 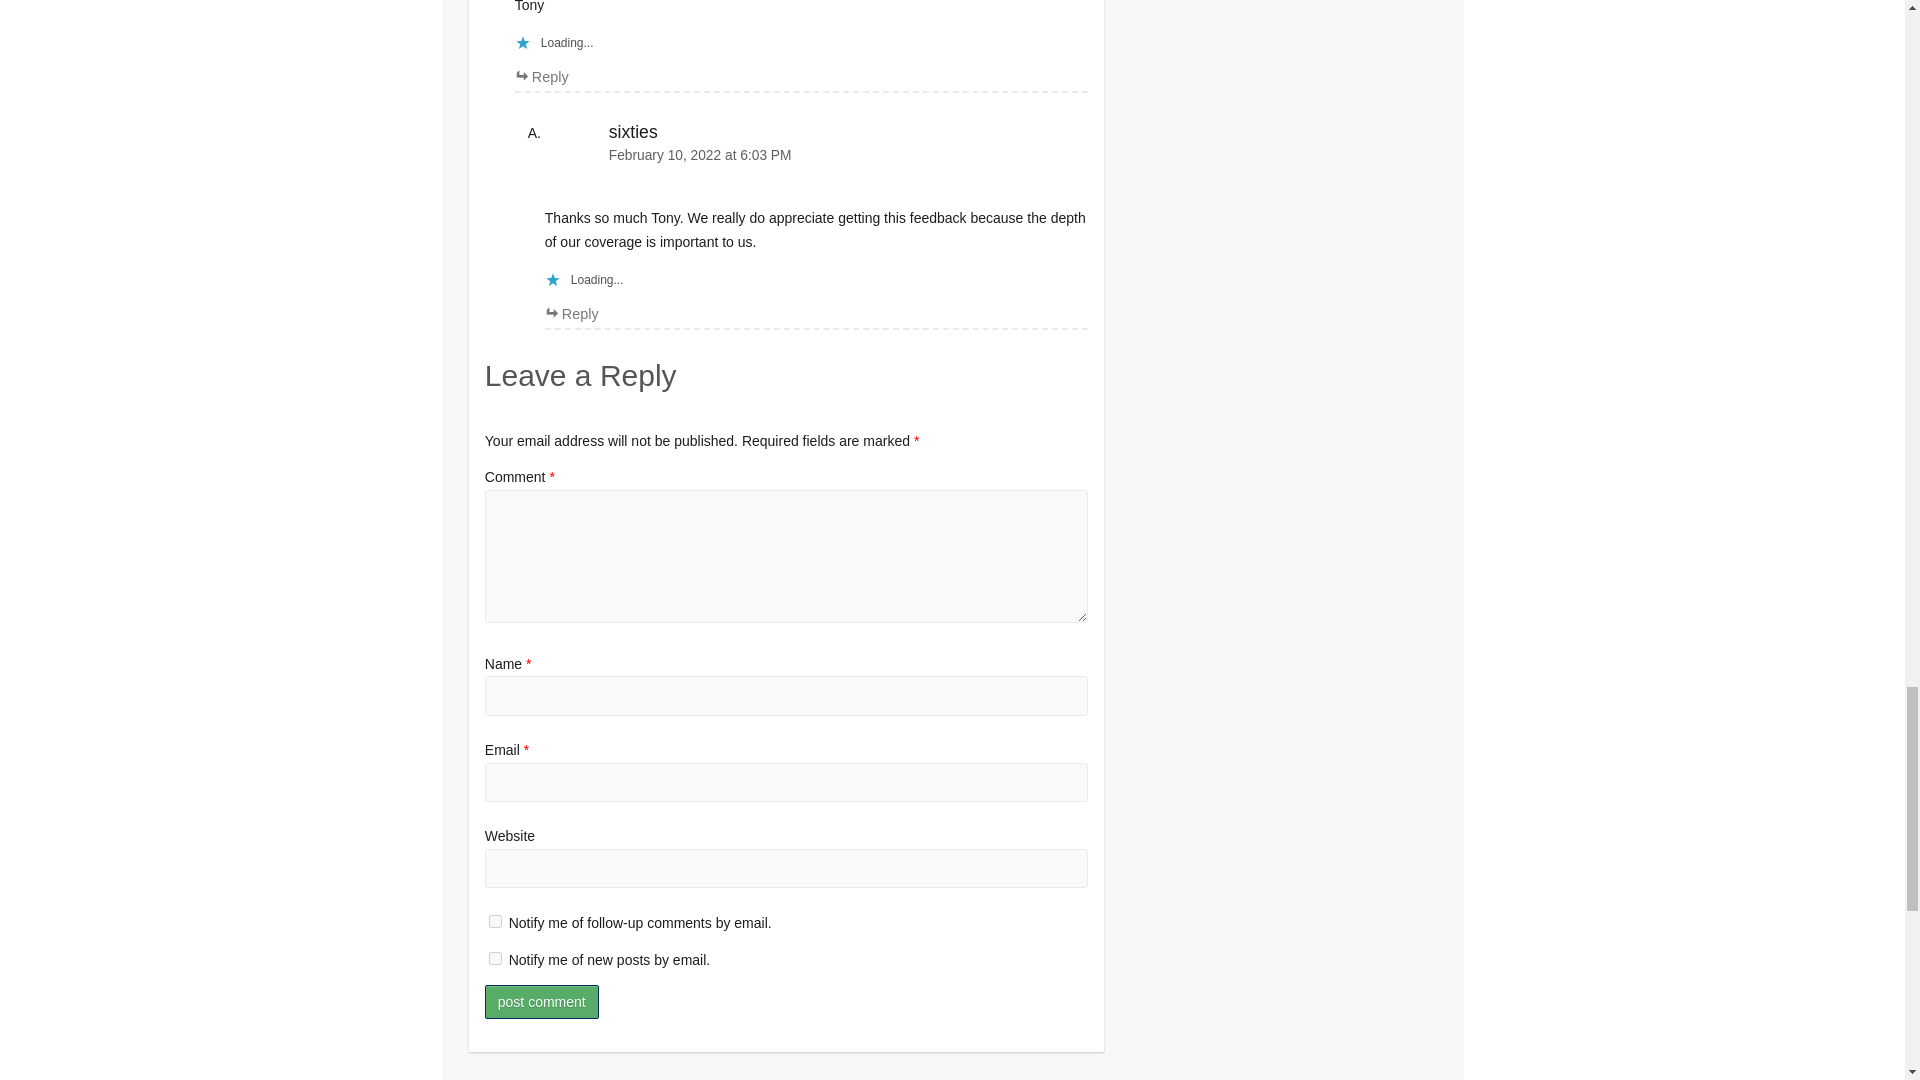 What do you see at coordinates (495, 958) in the screenshot?
I see `subscribe` at bounding box center [495, 958].